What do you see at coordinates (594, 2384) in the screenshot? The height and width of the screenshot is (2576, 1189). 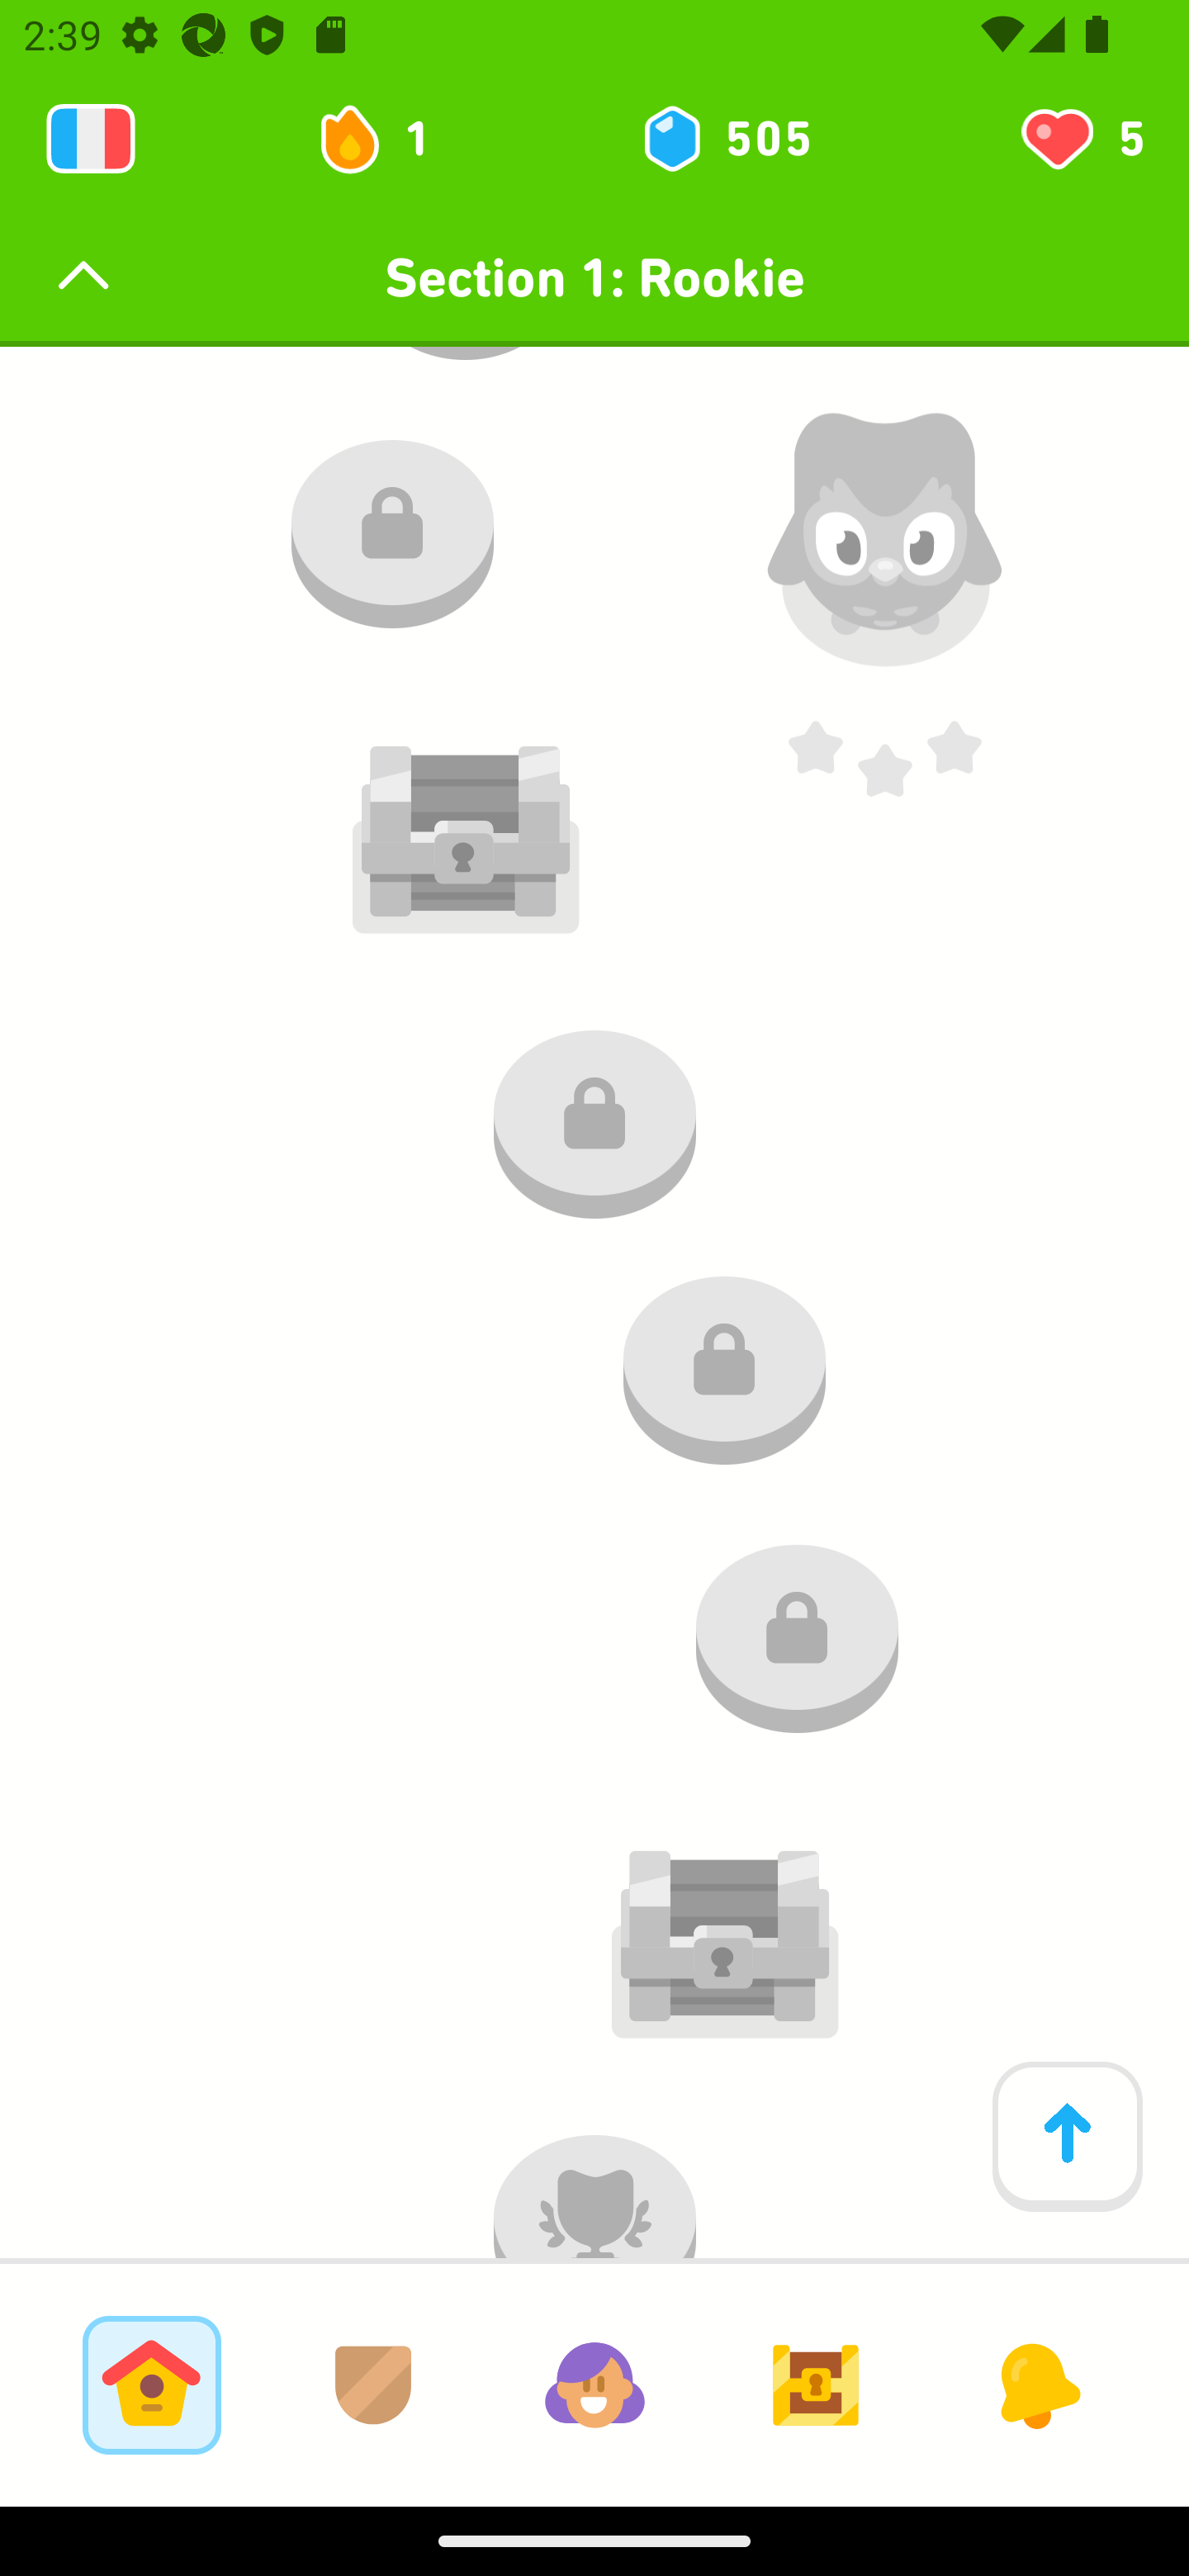 I see `Profile Tab` at bounding box center [594, 2384].